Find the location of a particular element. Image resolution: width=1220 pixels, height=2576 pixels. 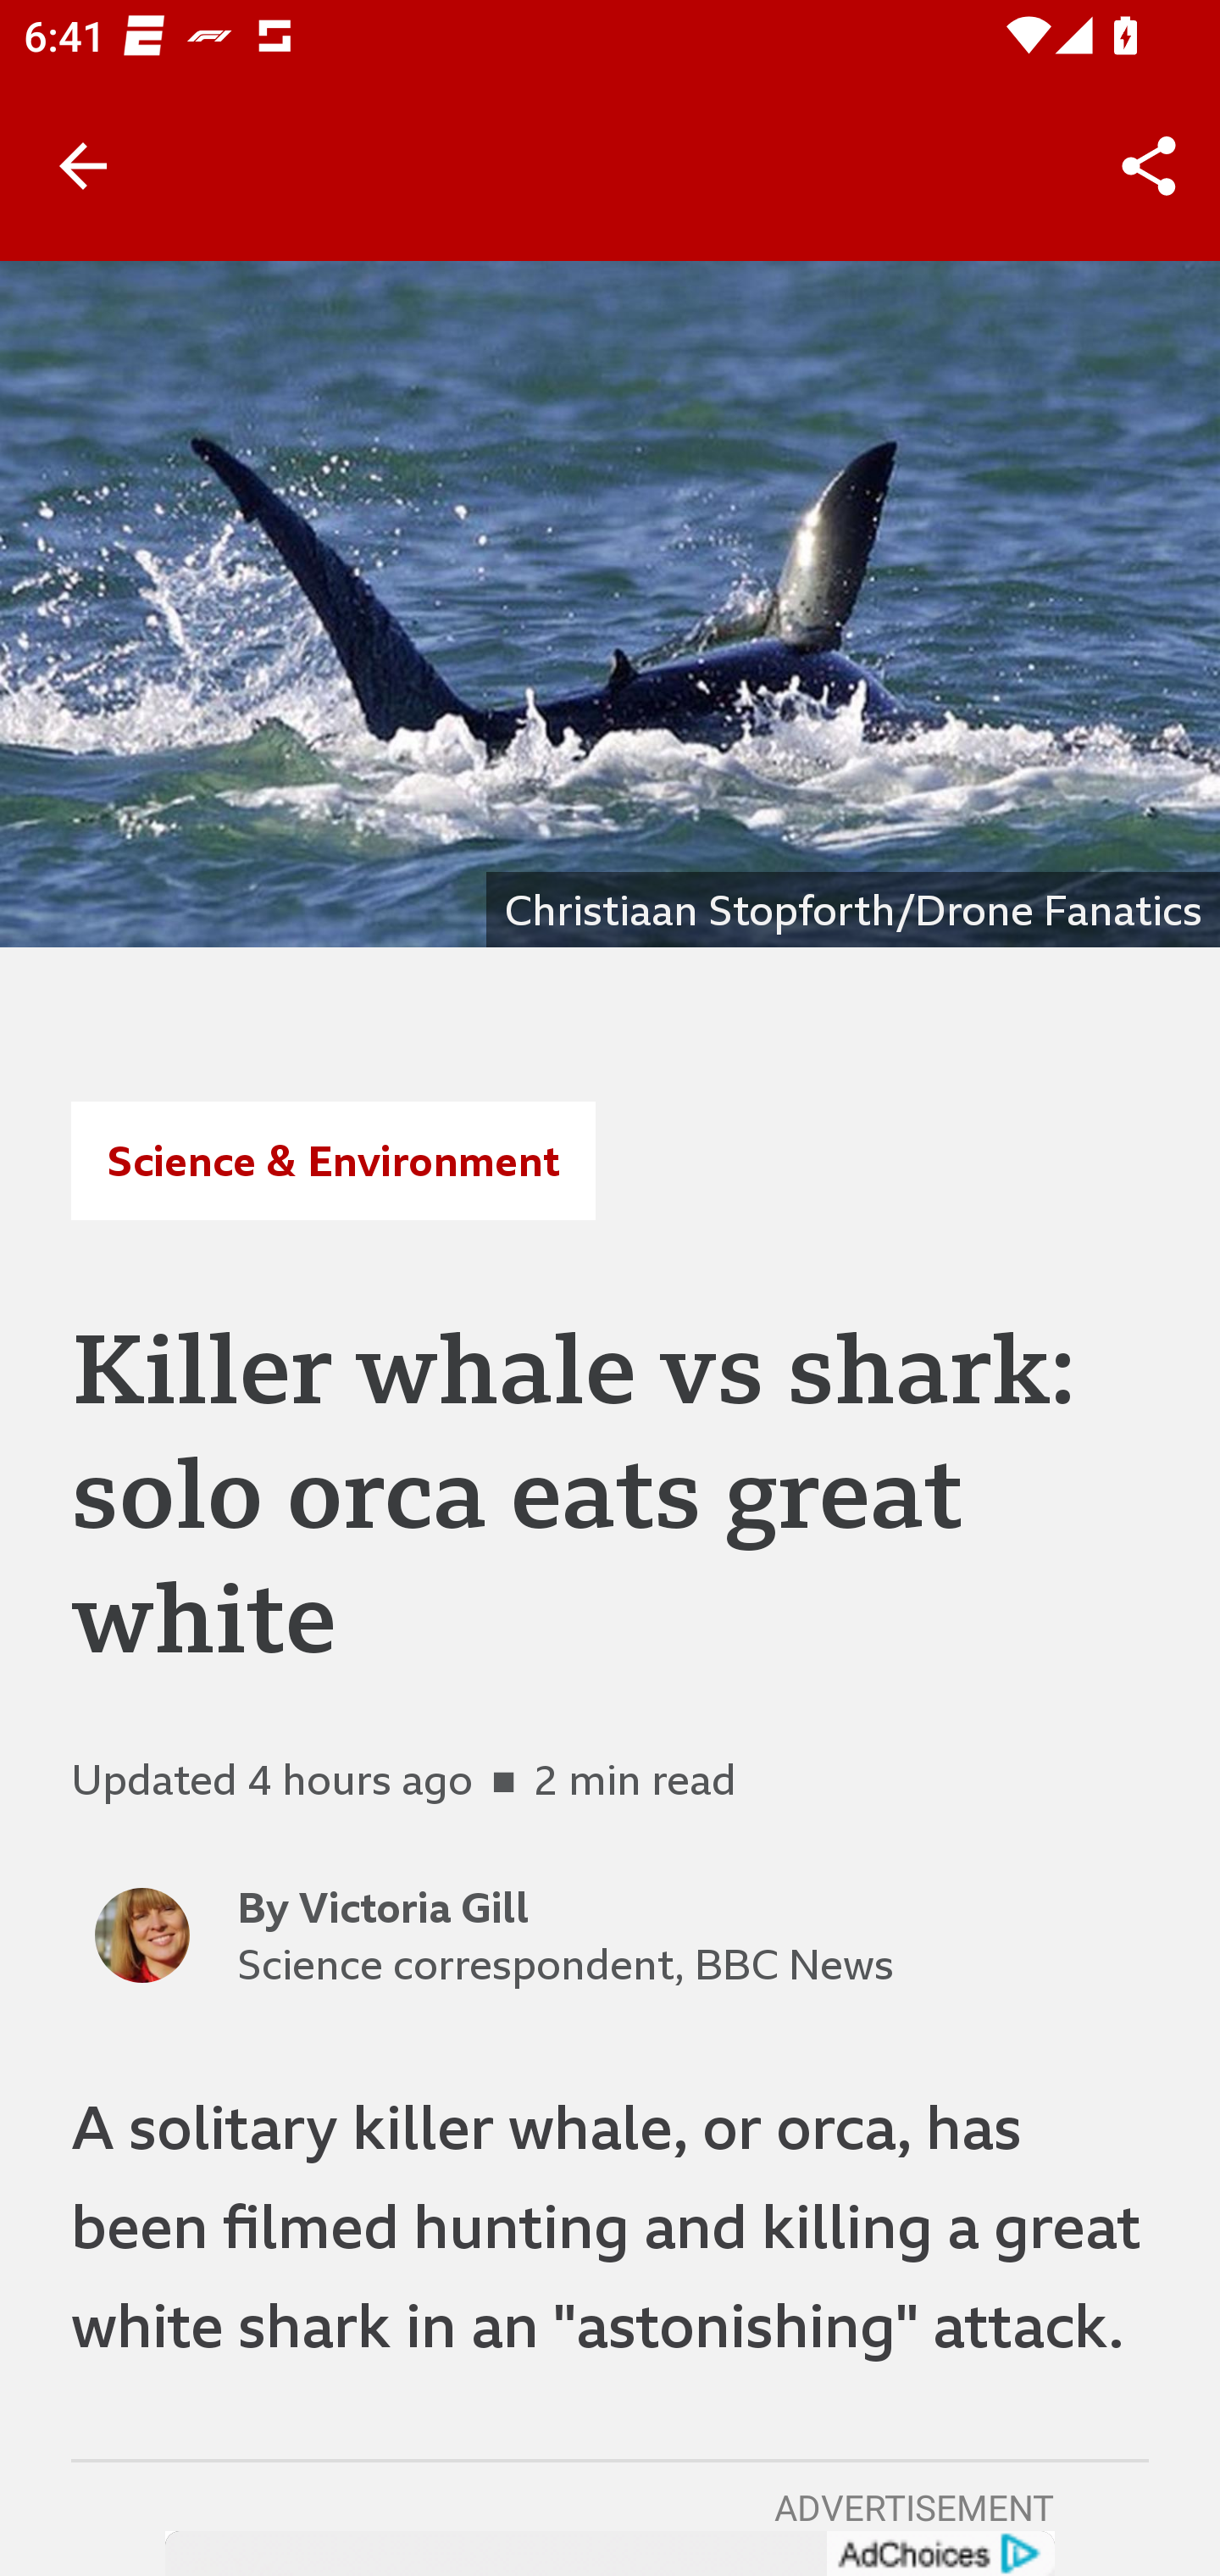

Video Player get?name=admarker-full-tl   is located at coordinates (610, 2554).